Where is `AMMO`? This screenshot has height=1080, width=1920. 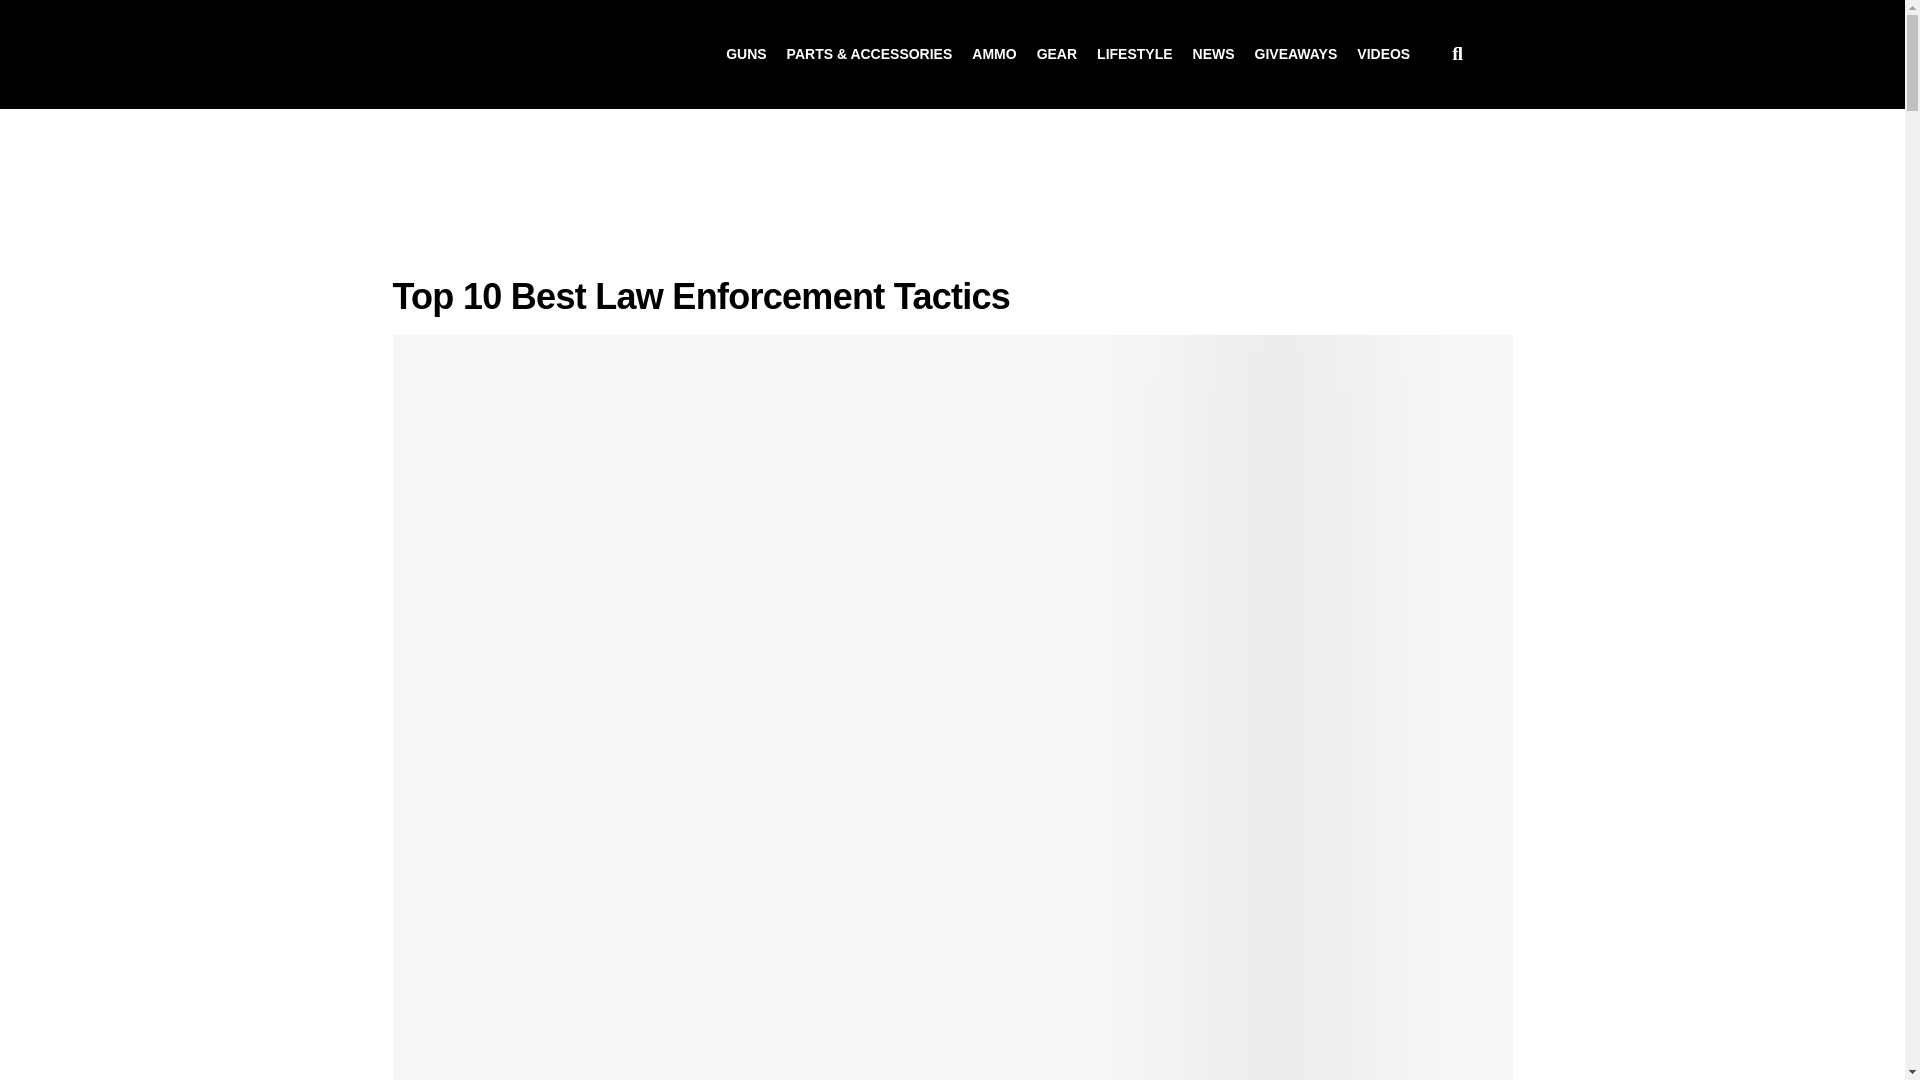
AMMO is located at coordinates (993, 54).